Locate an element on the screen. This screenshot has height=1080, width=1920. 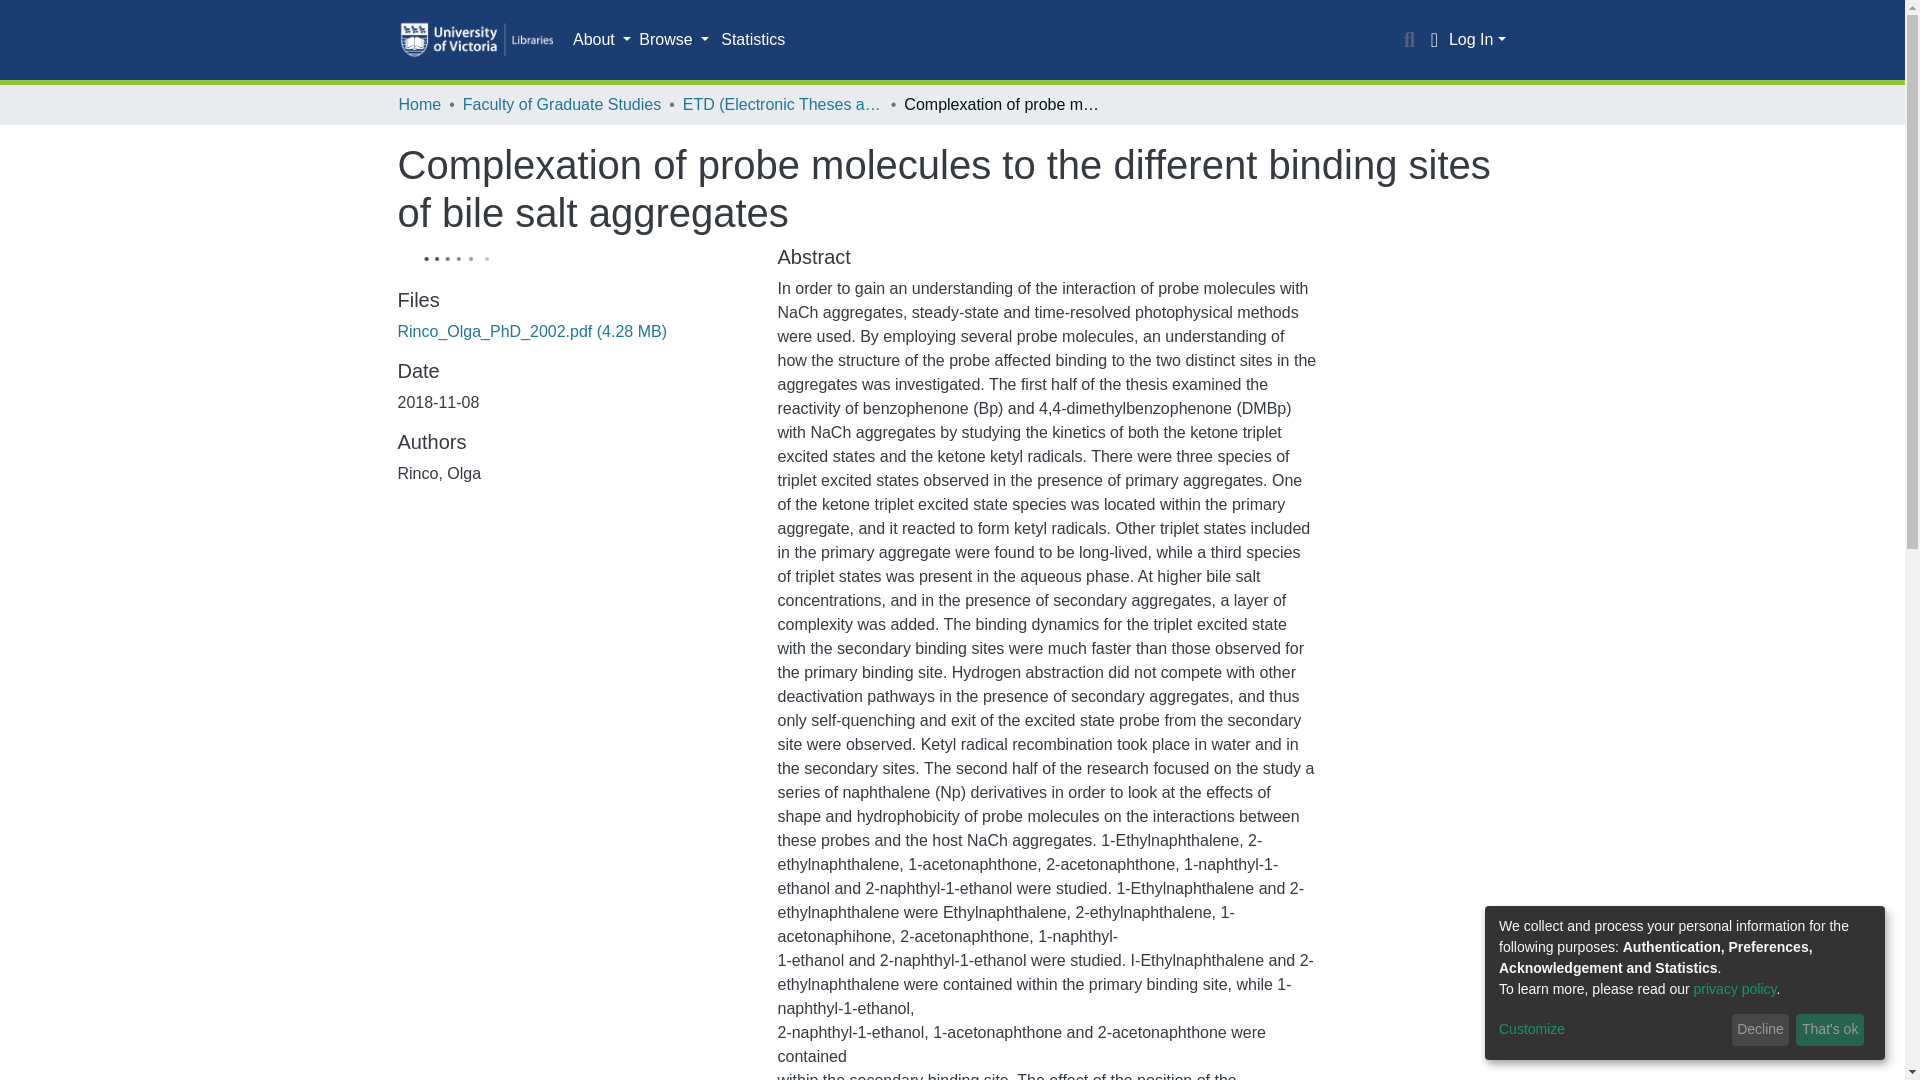
Home is located at coordinates (419, 104).